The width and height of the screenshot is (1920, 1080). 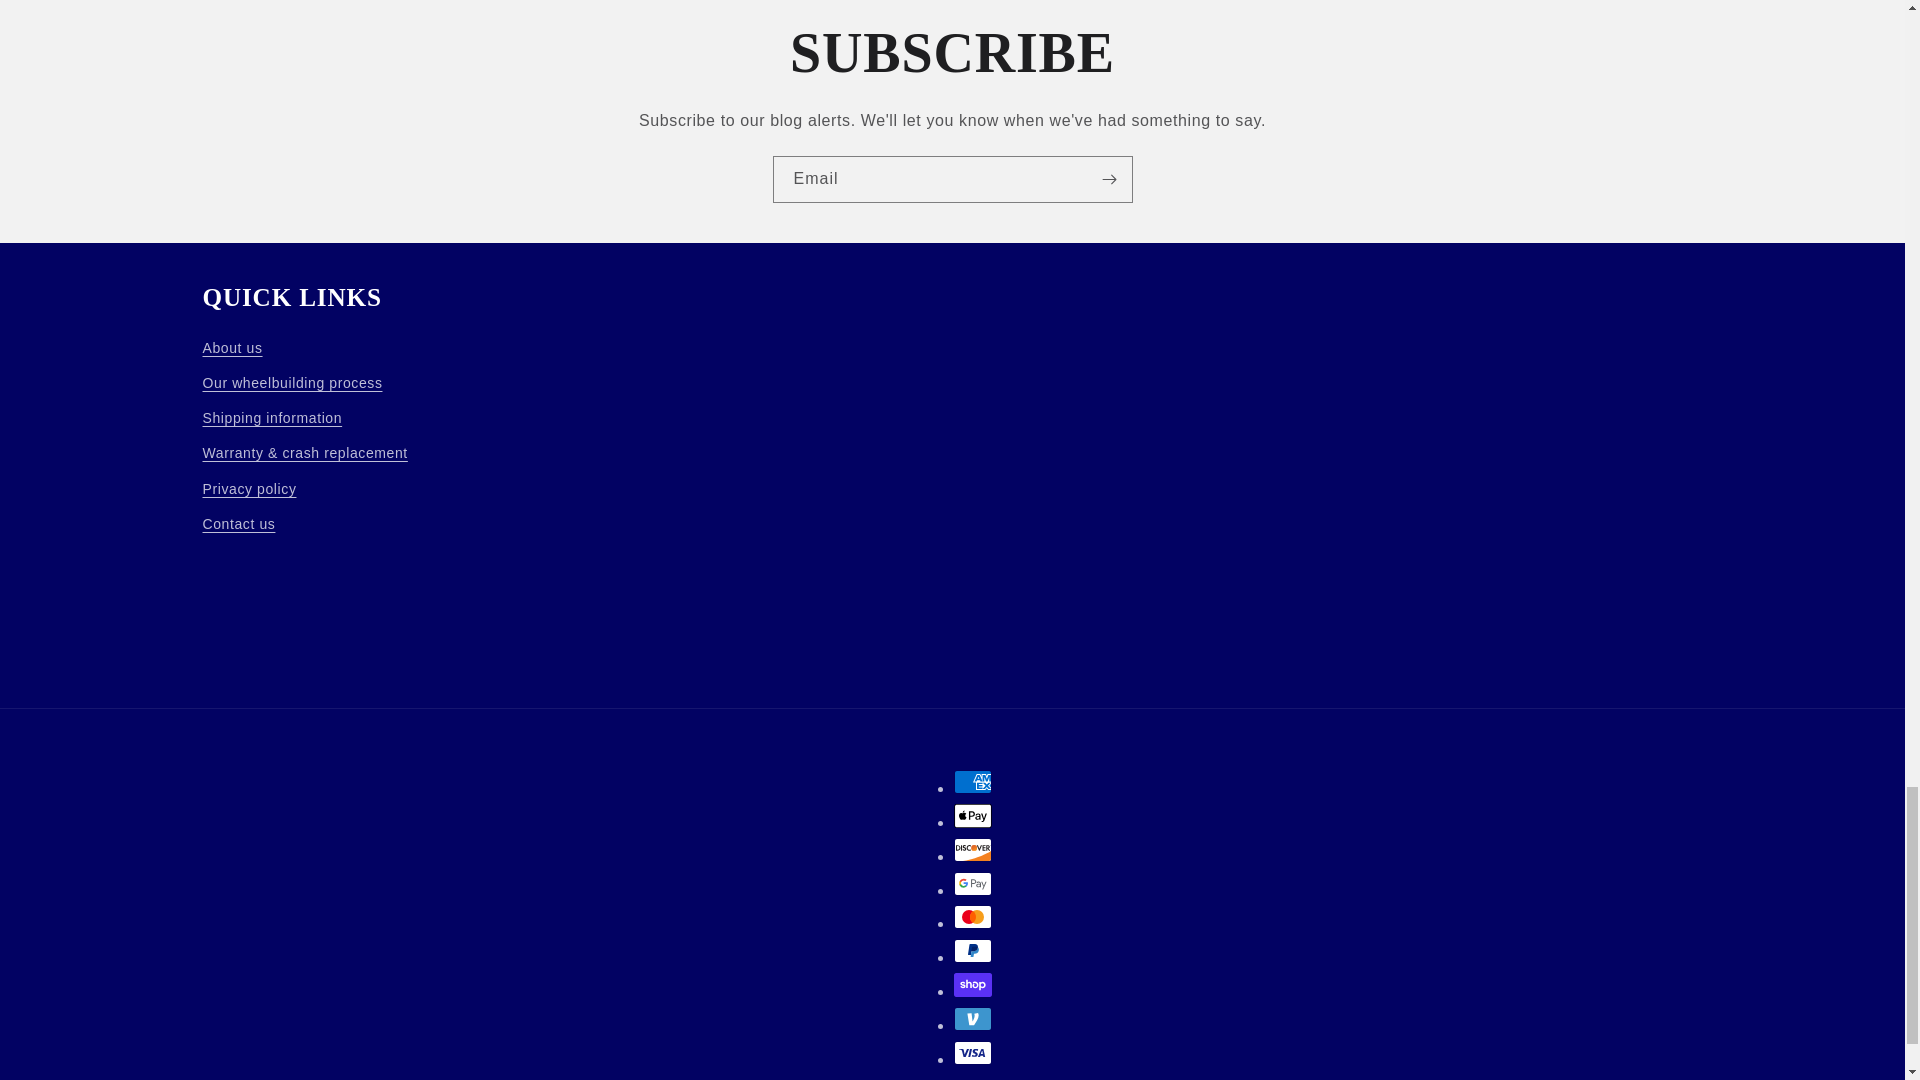 I want to click on Google Pay, so click(x=973, y=884).